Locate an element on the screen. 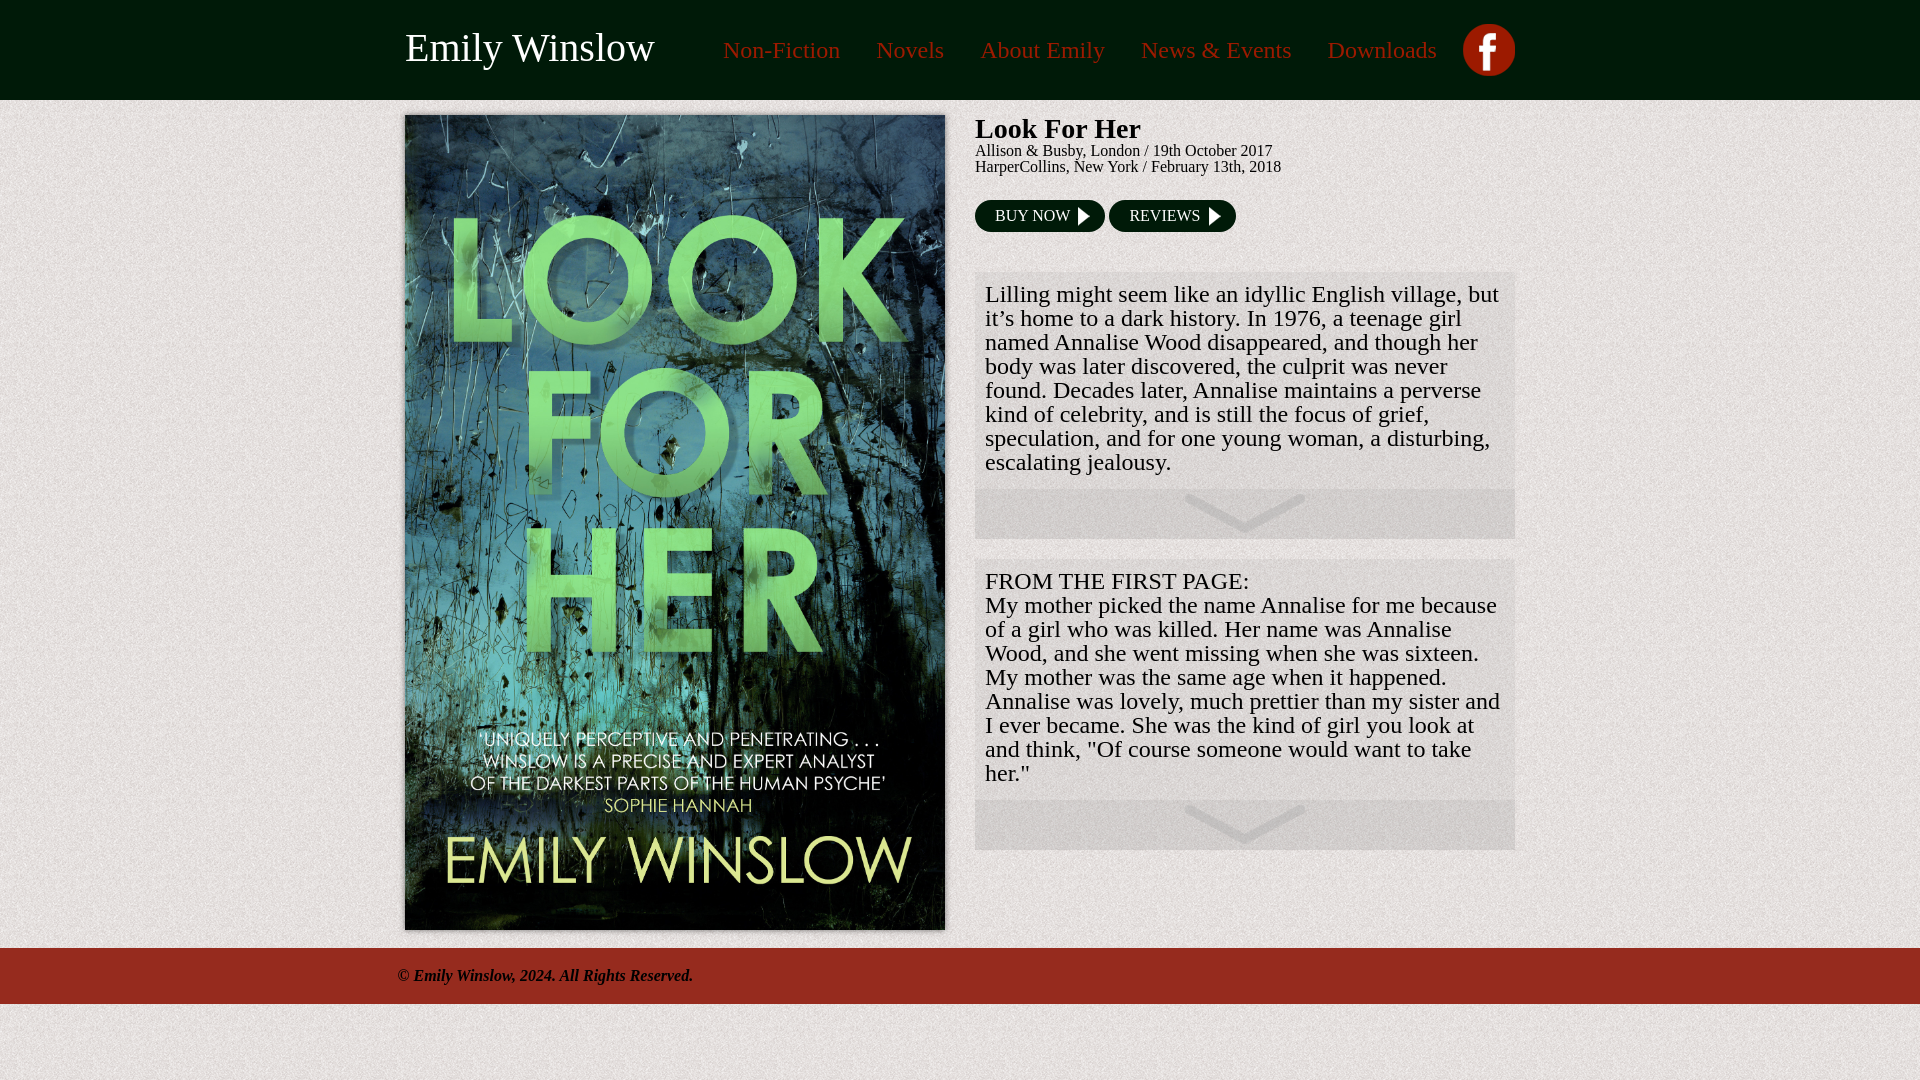 The width and height of the screenshot is (1920, 1080). Novels is located at coordinates (910, 49).